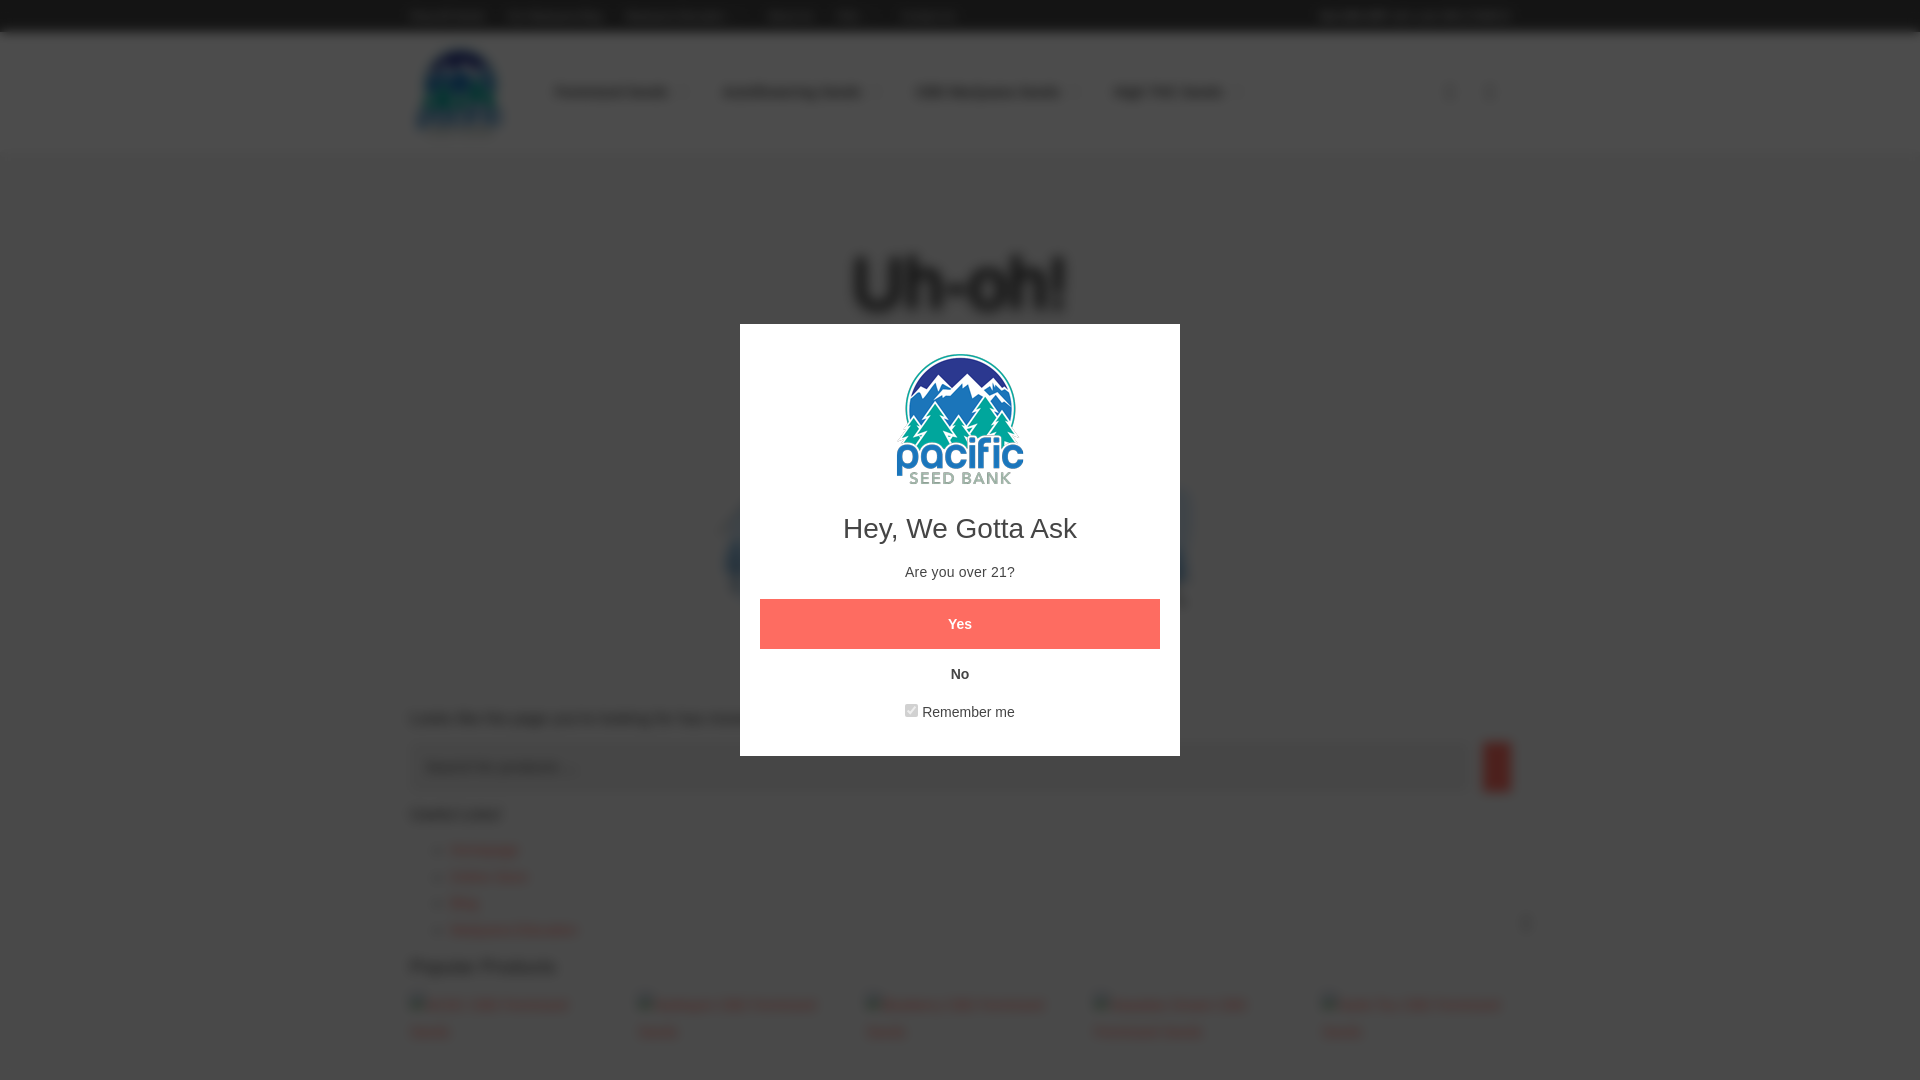 This screenshot has height=1080, width=1920. Describe the element at coordinates (504, 1036) in the screenshot. I see `ACDC CBD Feminized Seeds` at that location.